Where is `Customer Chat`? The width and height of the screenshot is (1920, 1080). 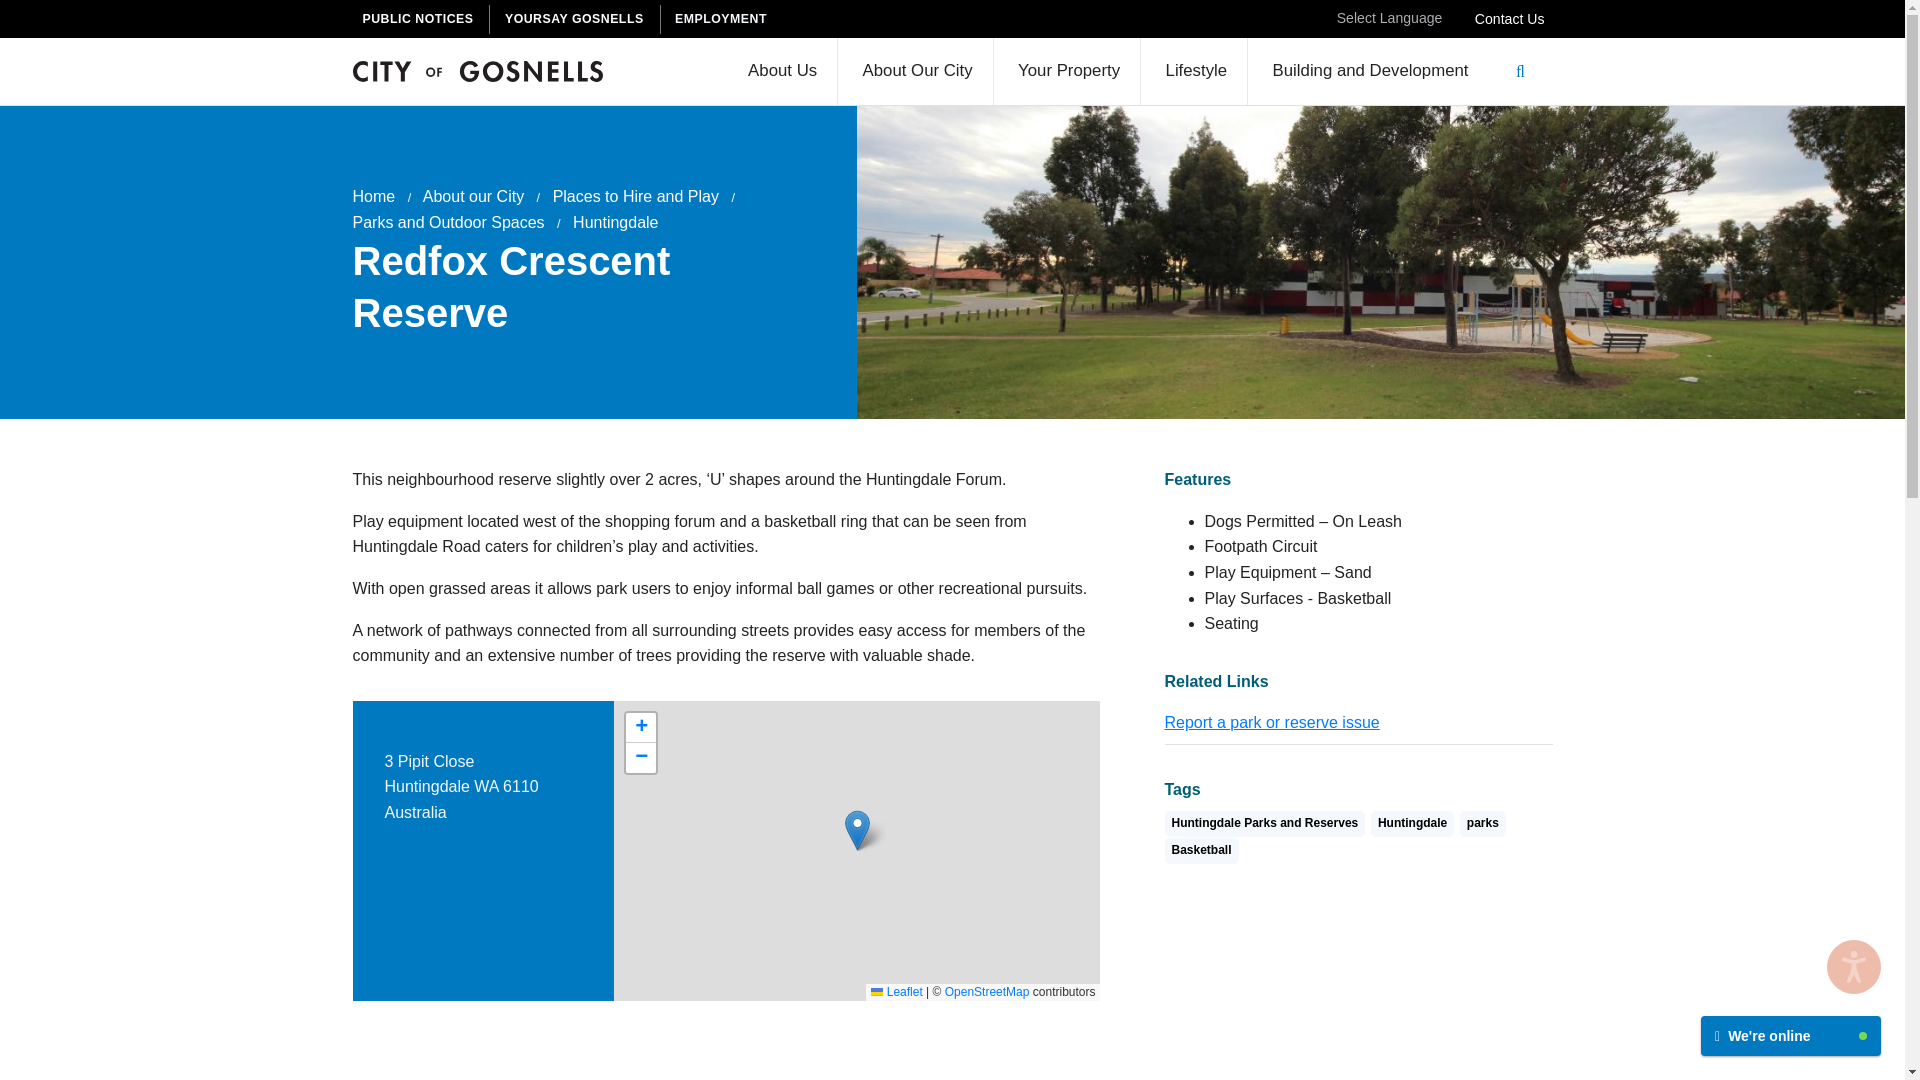
Customer Chat is located at coordinates (1791, 1022).